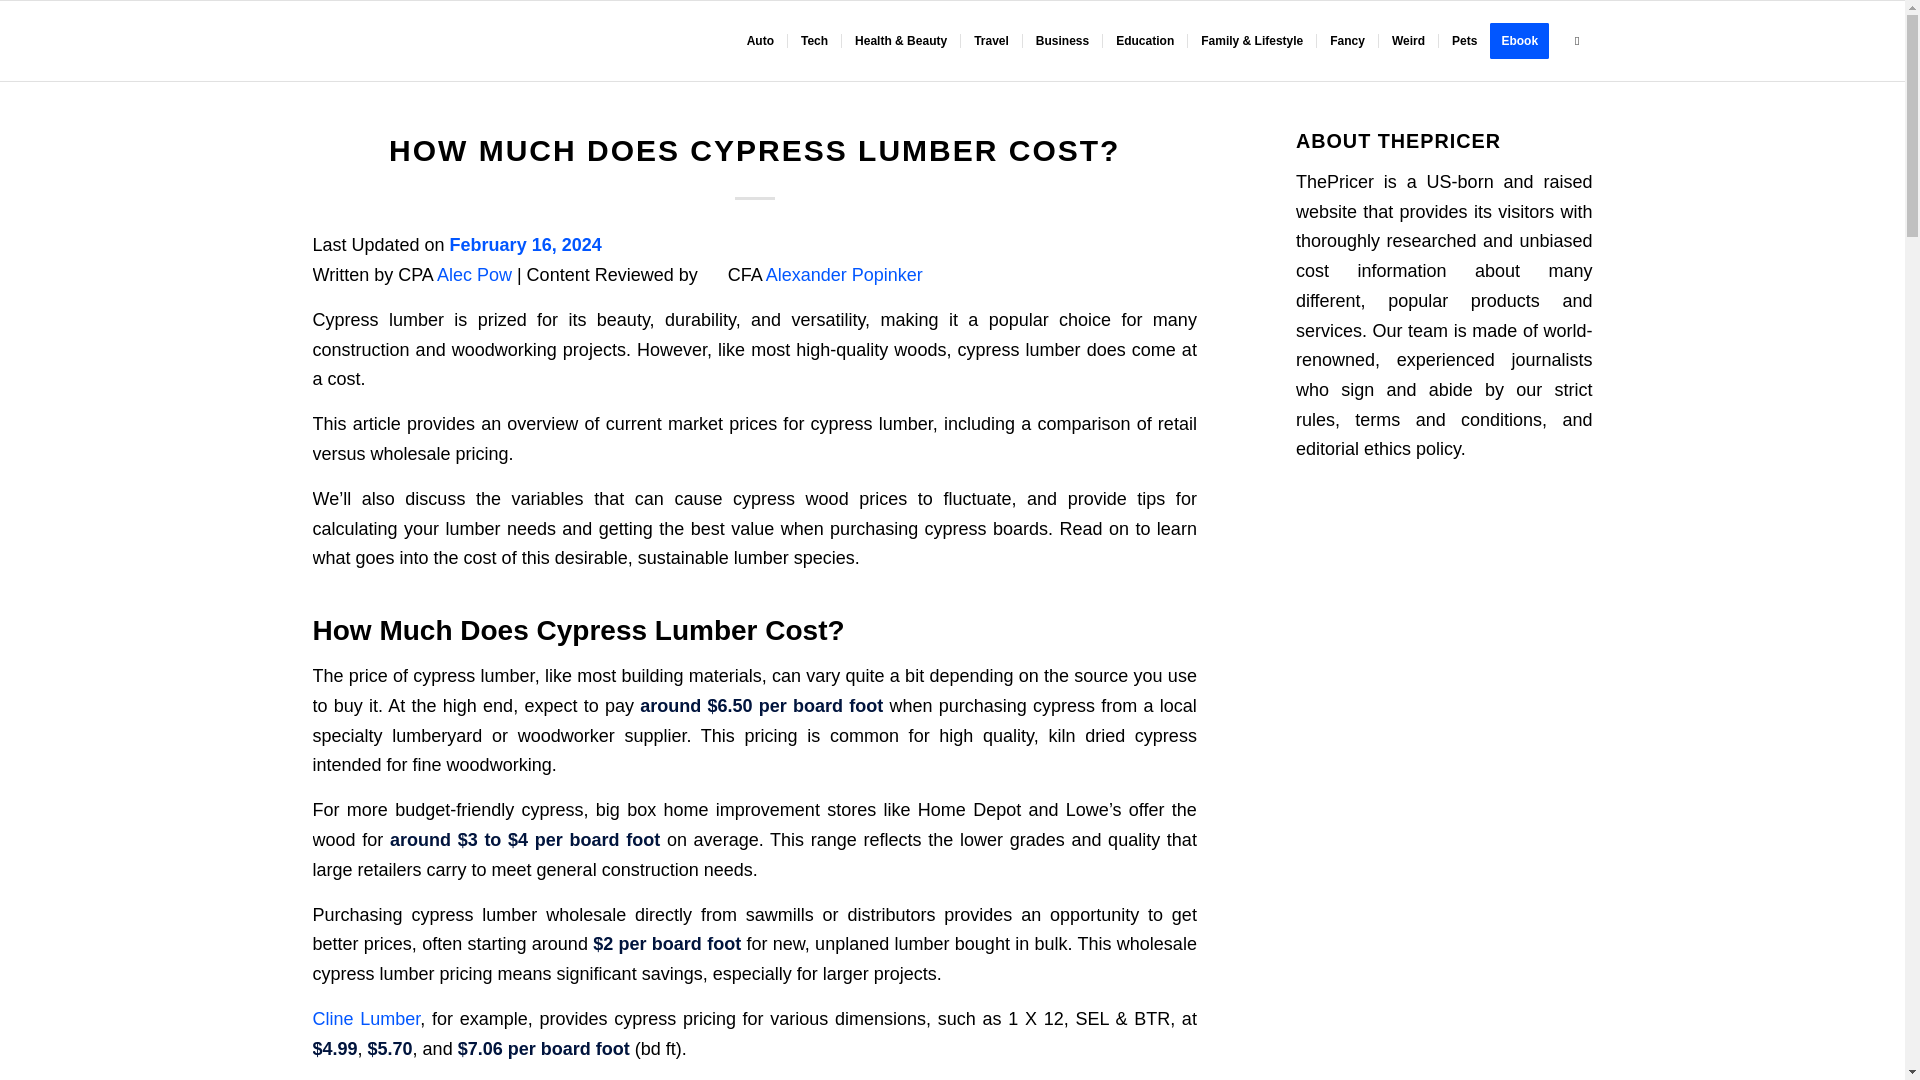 The image size is (1920, 1080). What do you see at coordinates (1062, 41) in the screenshot?
I see `Business` at bounding box center [1062, 41].